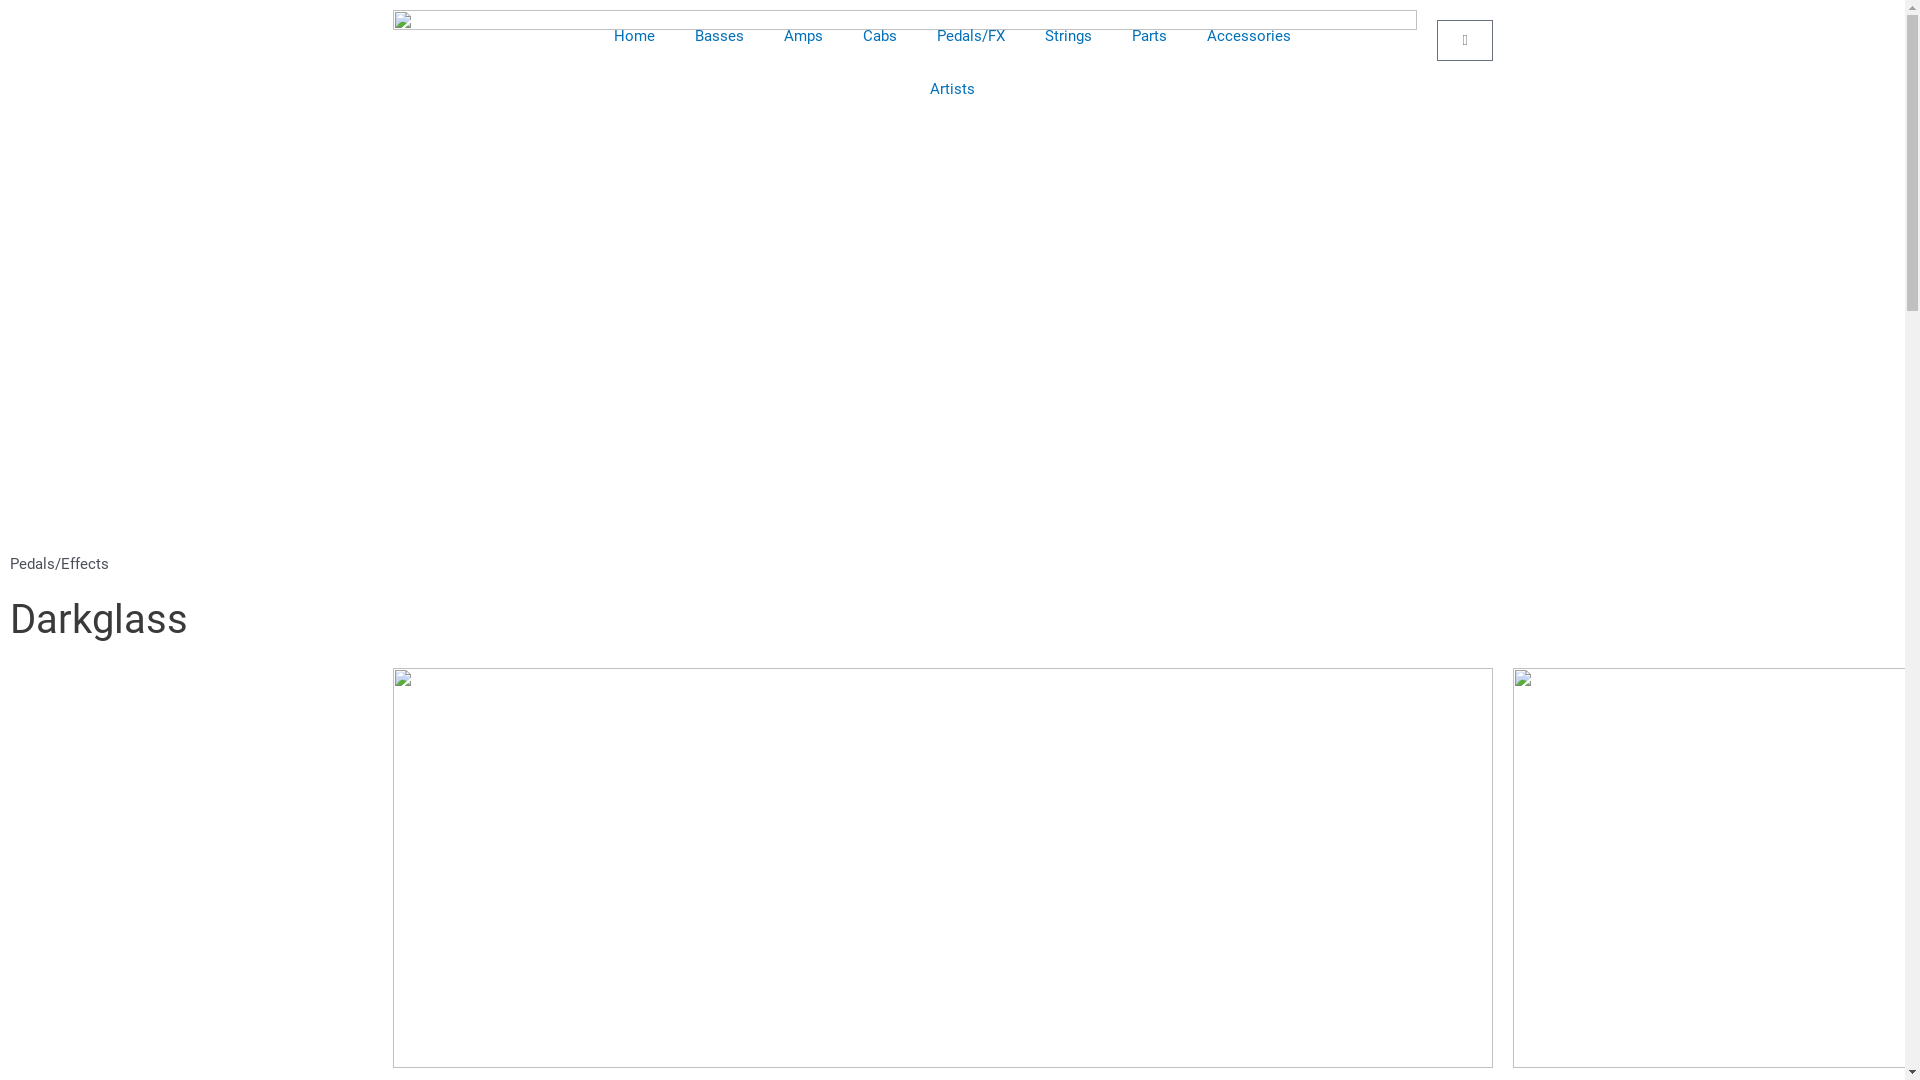 The image size is (1920, 1080). What do you see at coordinates (1249, 36) in the screenshot?
I see `Accessories` at bounding box center [1249, 36].